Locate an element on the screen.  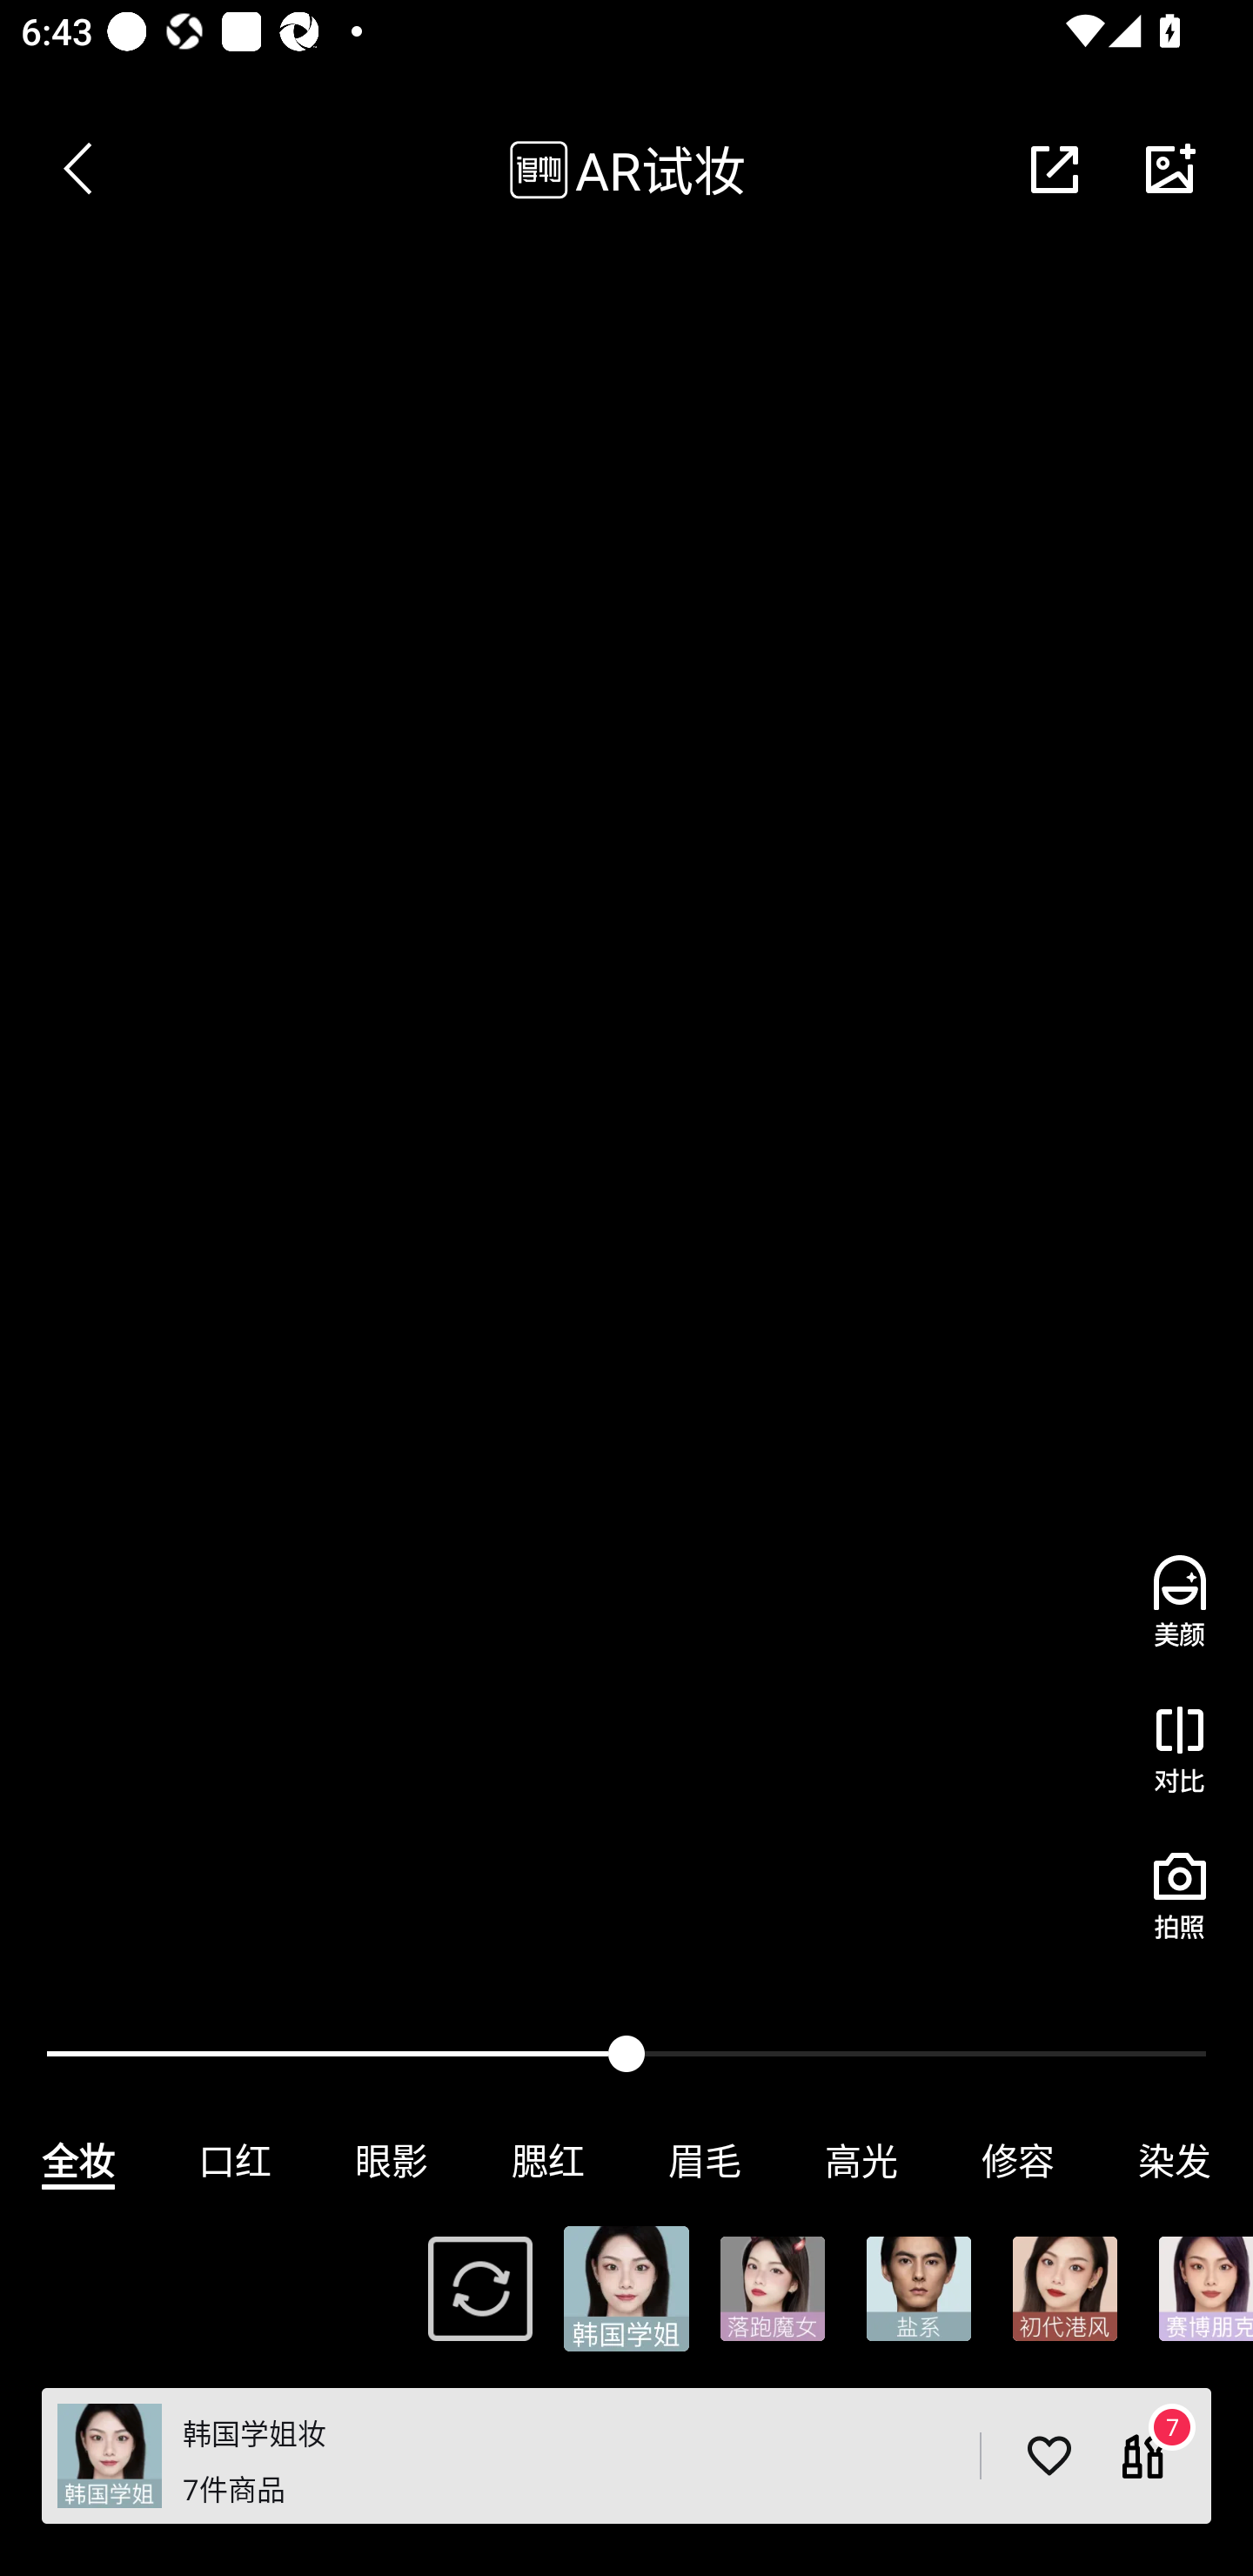
染发 is located at coordinates (1175, 2161).